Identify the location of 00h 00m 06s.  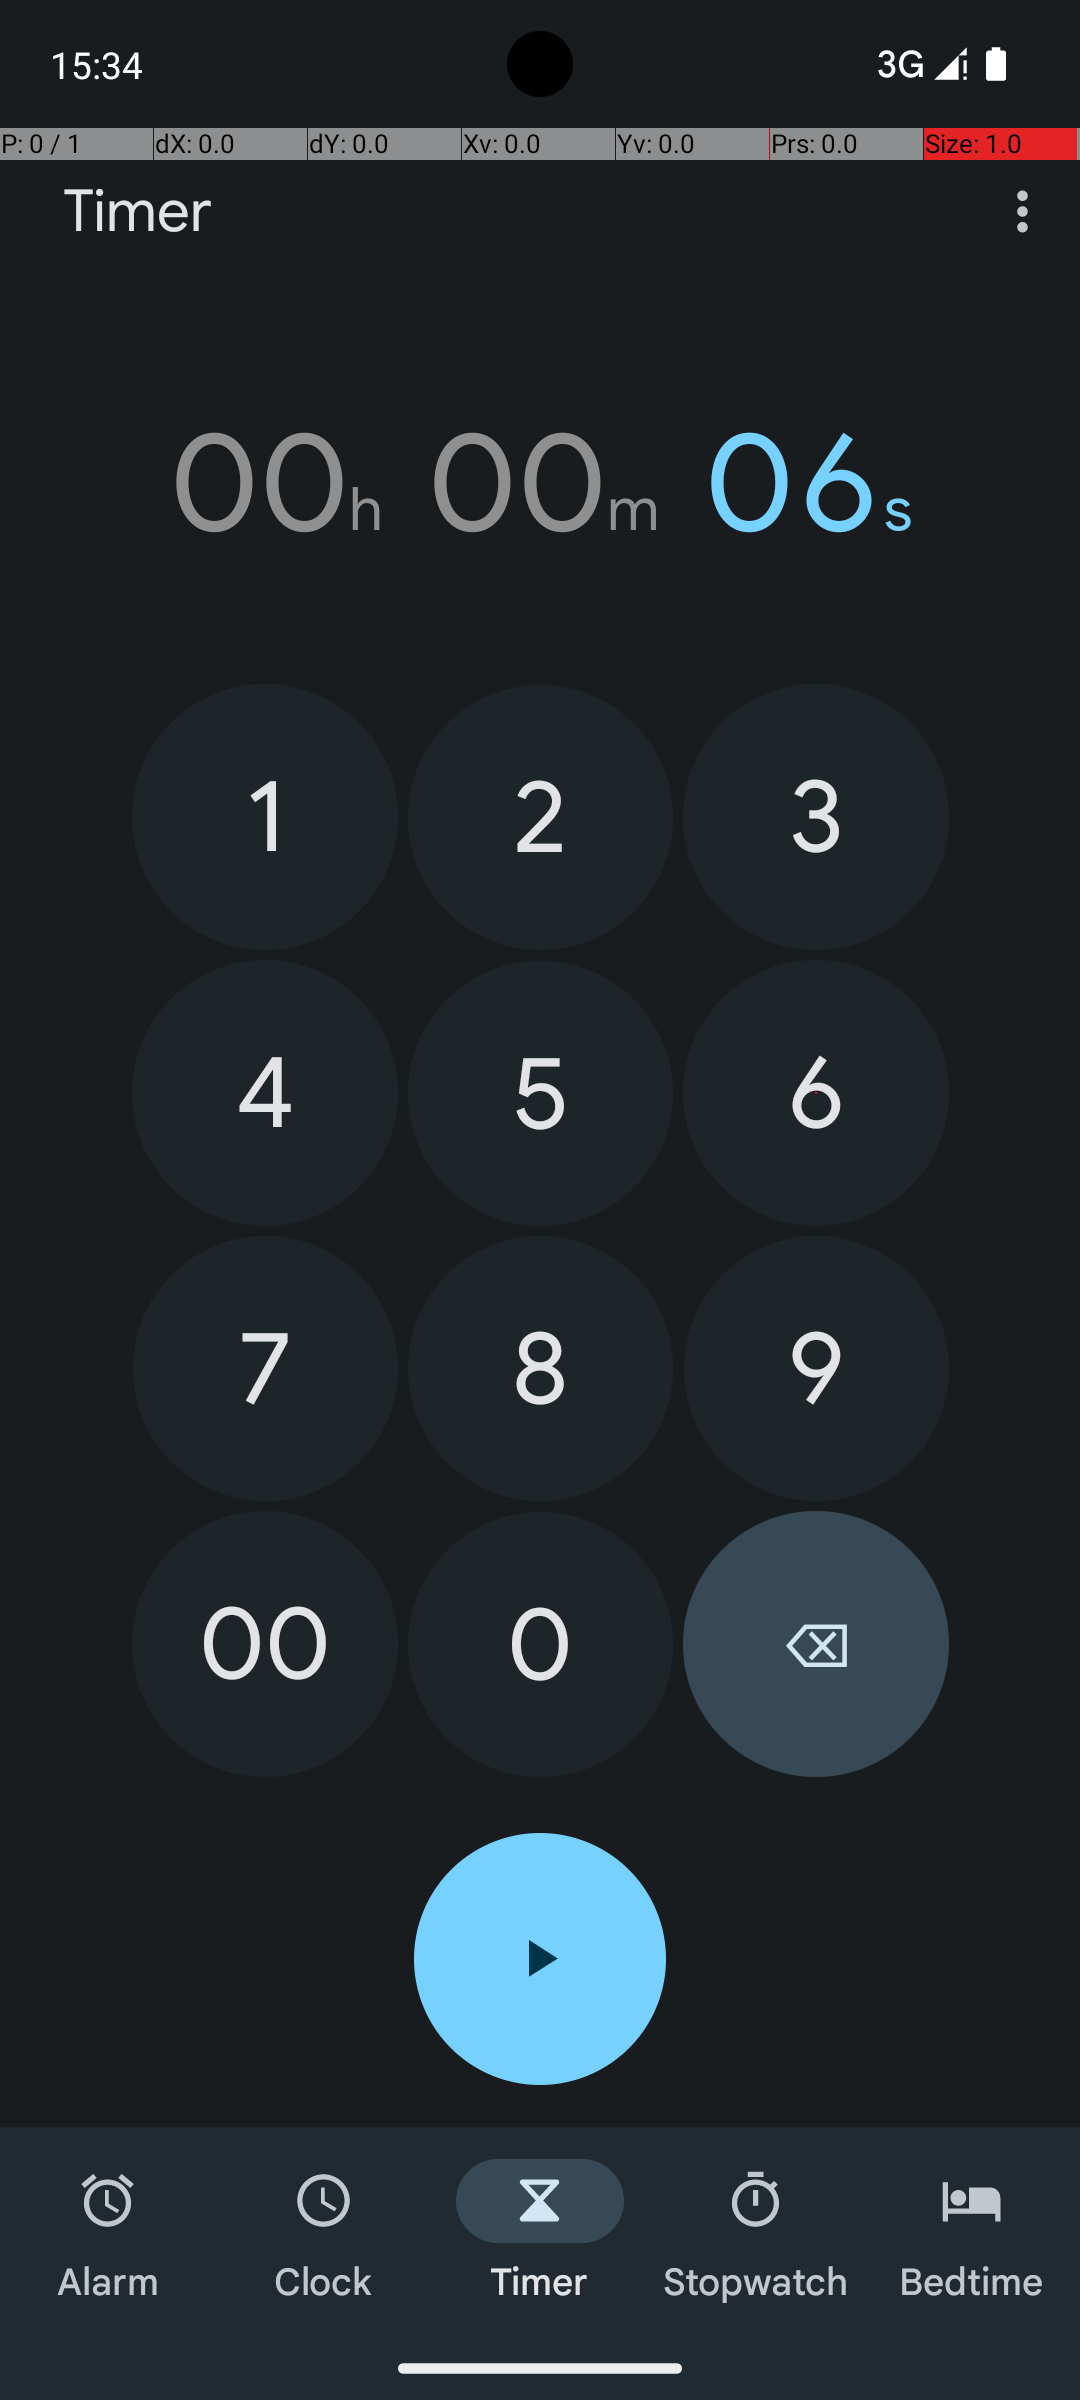
(540, 483).